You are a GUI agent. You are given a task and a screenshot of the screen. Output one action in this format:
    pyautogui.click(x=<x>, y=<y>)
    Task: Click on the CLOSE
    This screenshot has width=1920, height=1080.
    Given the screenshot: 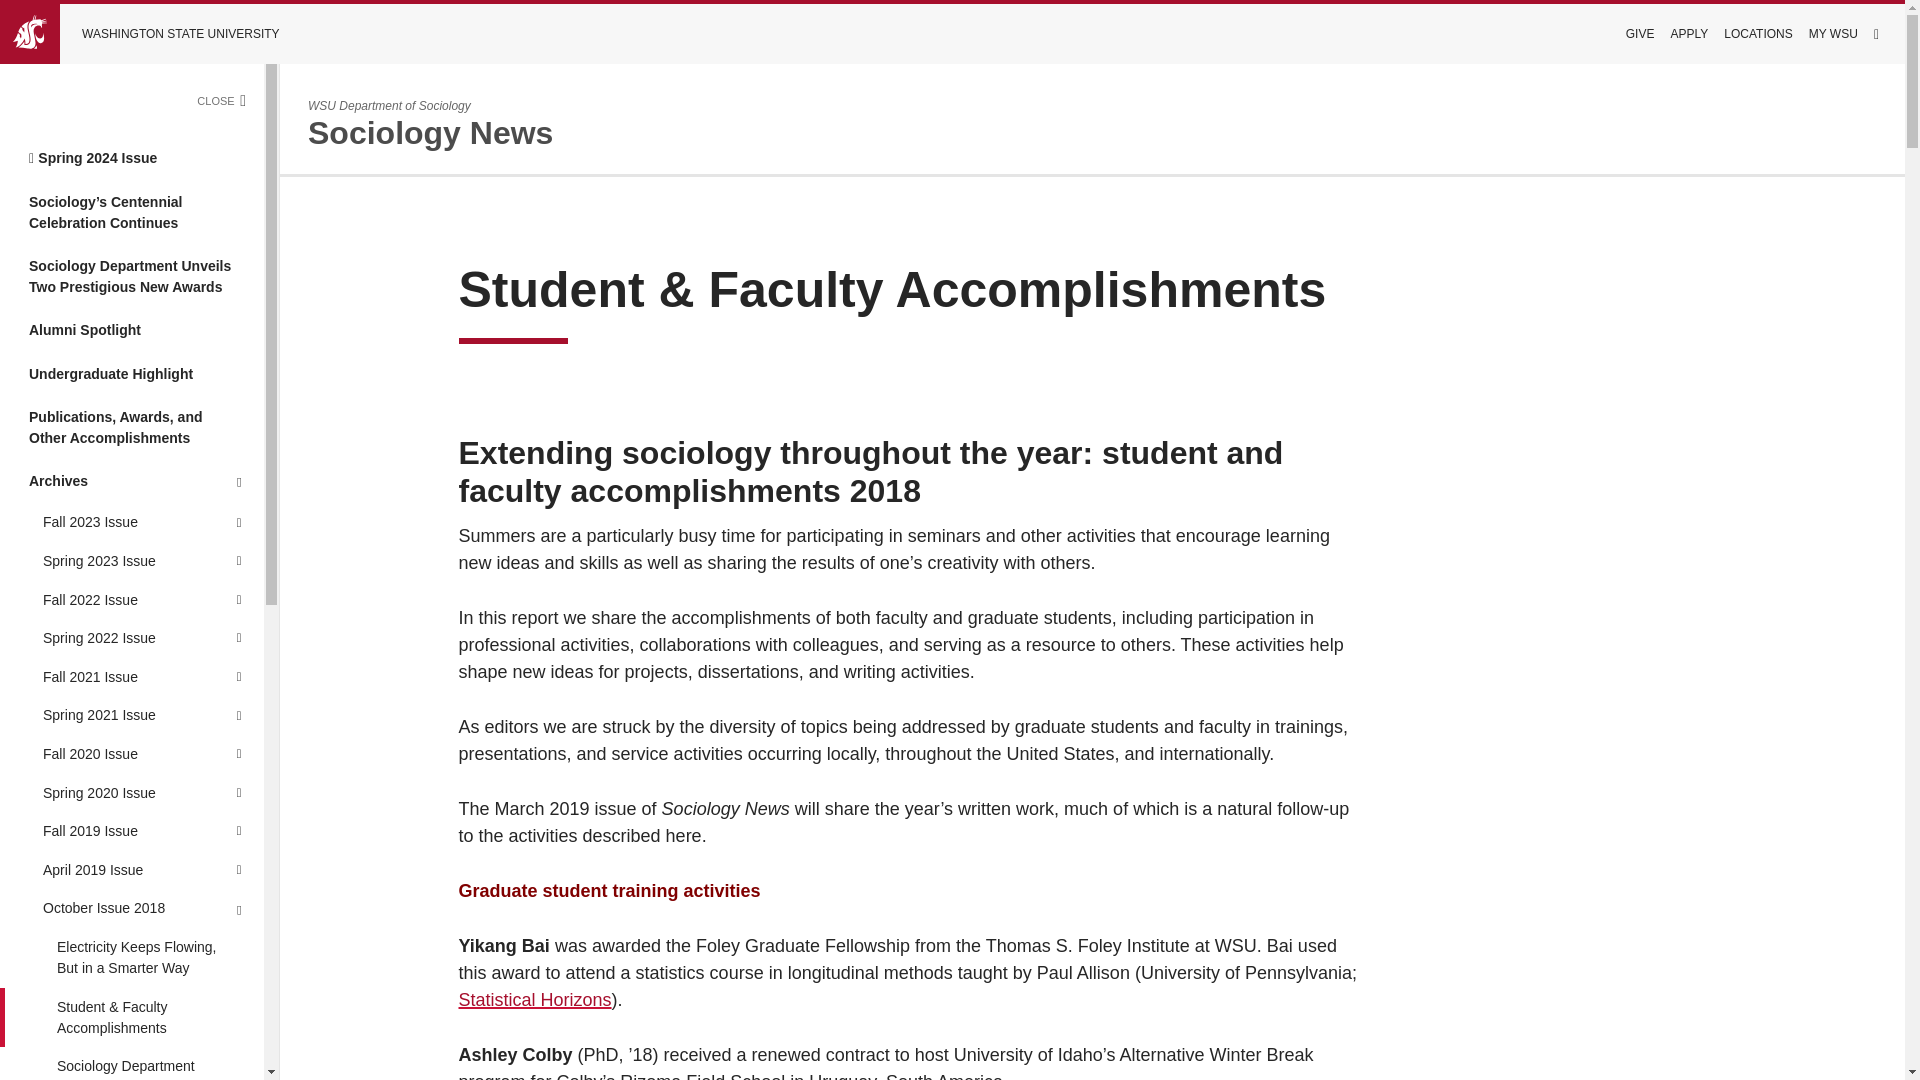 What is the action you would take?
    pyautogui.click(x=230, y=100)
    